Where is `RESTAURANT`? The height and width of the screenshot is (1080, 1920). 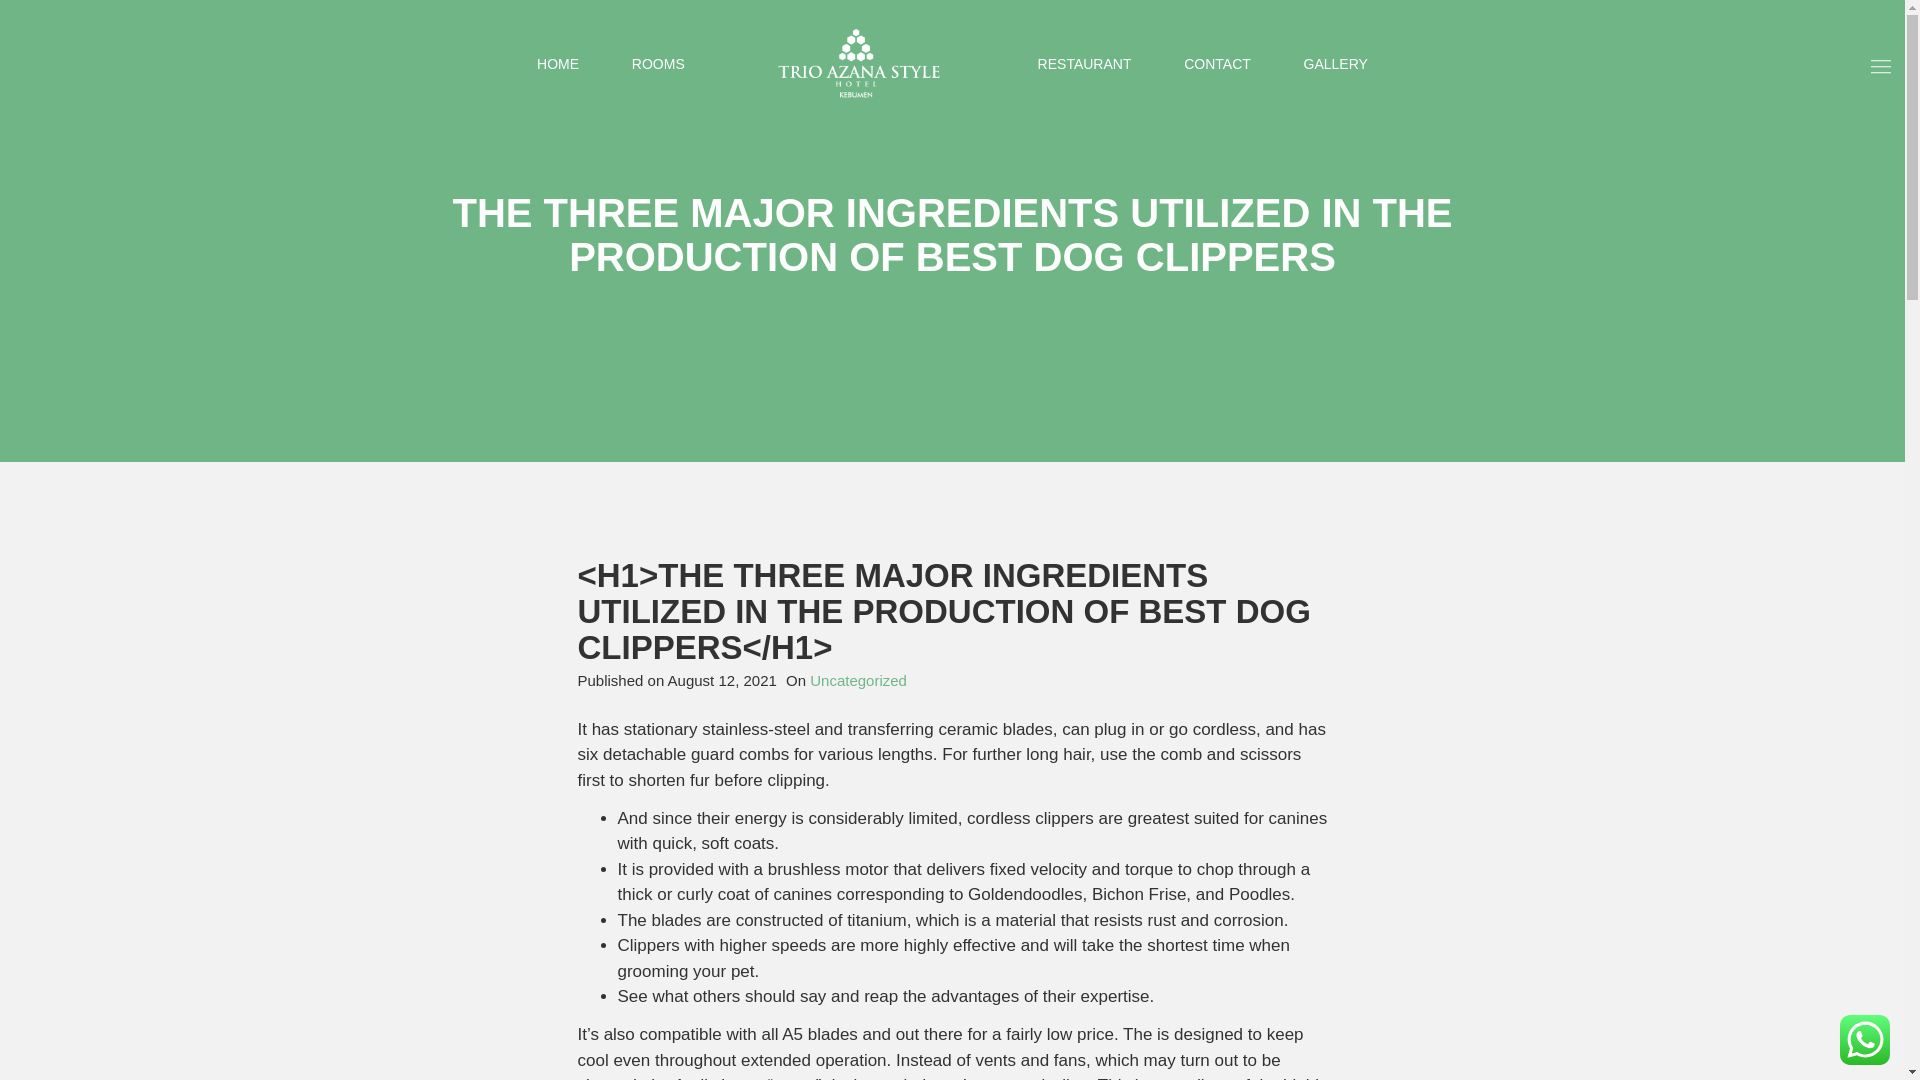
RESTAURANT is located at coordinates (1085, 64).